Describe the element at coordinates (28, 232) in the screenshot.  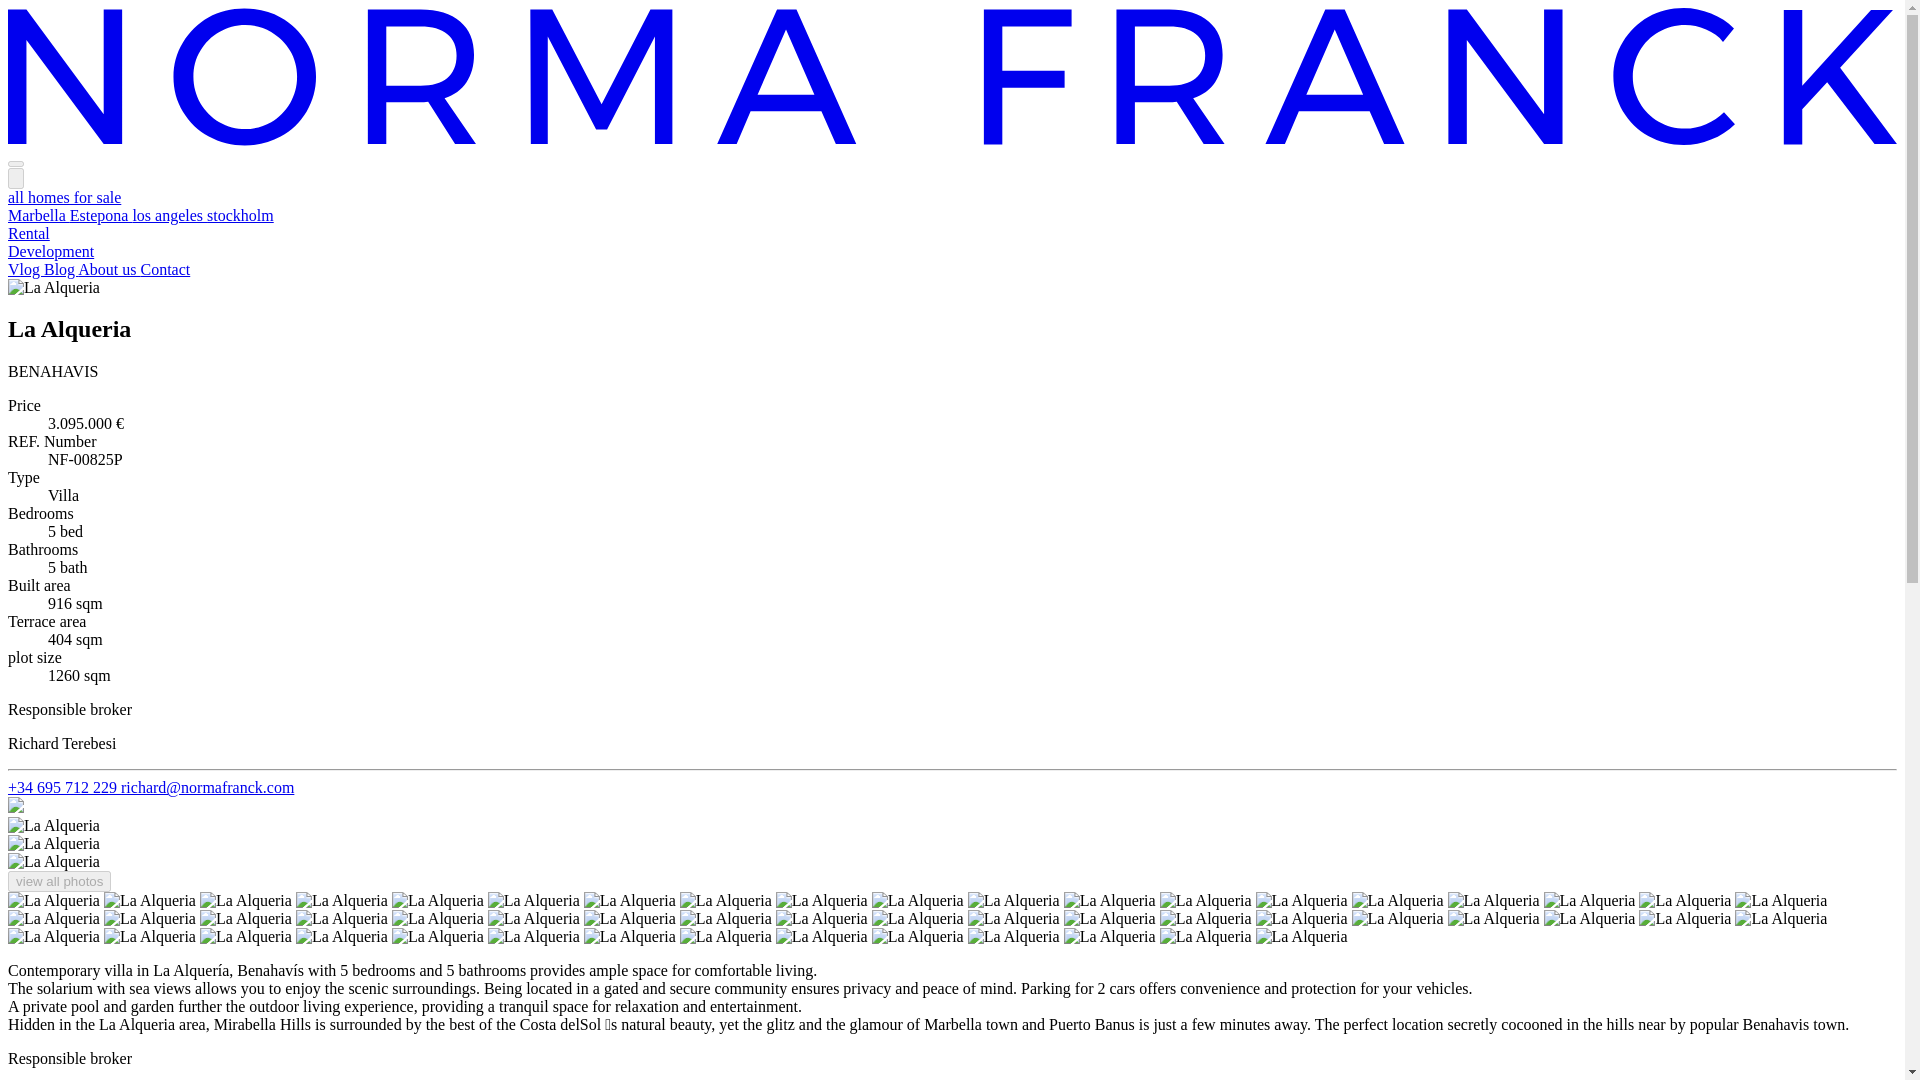
I see `Rental` at that location.